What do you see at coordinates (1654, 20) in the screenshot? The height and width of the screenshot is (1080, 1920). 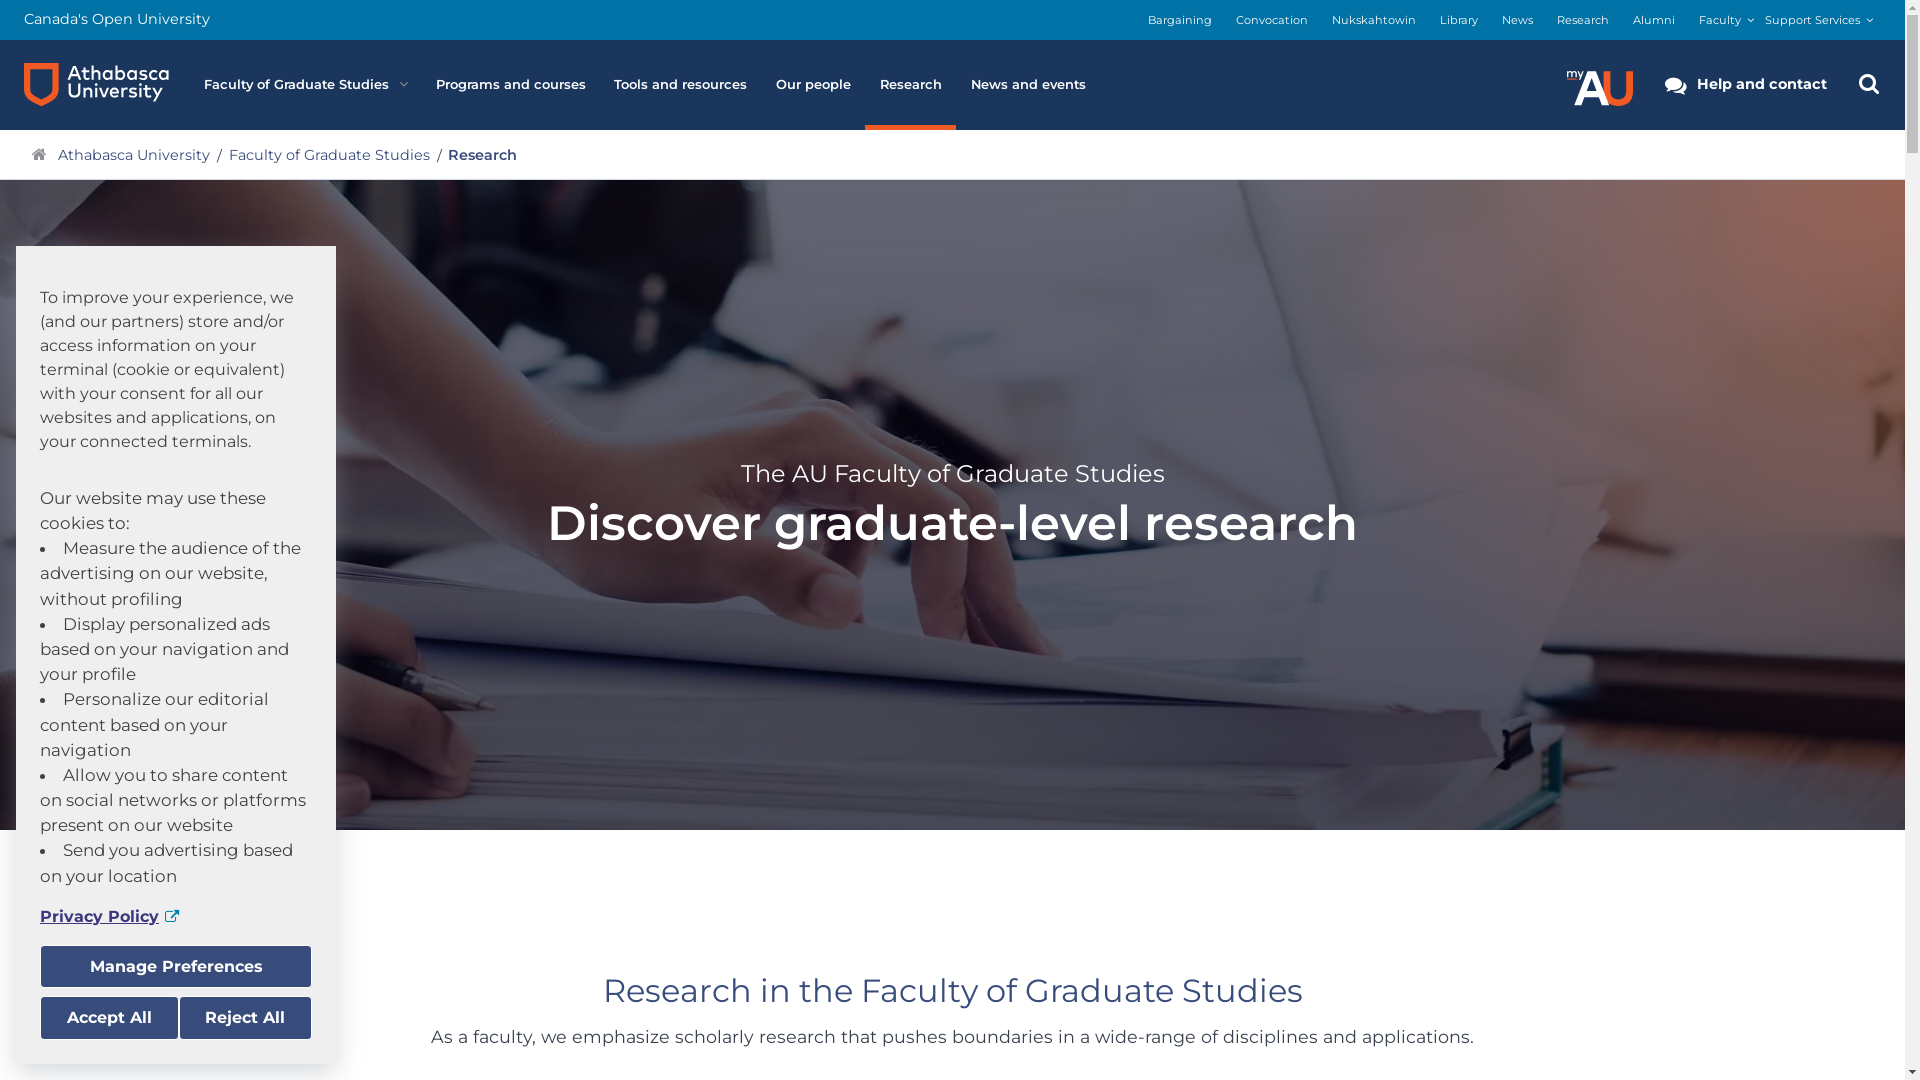 I see `Alumni` at bounding box center [1654, 20].